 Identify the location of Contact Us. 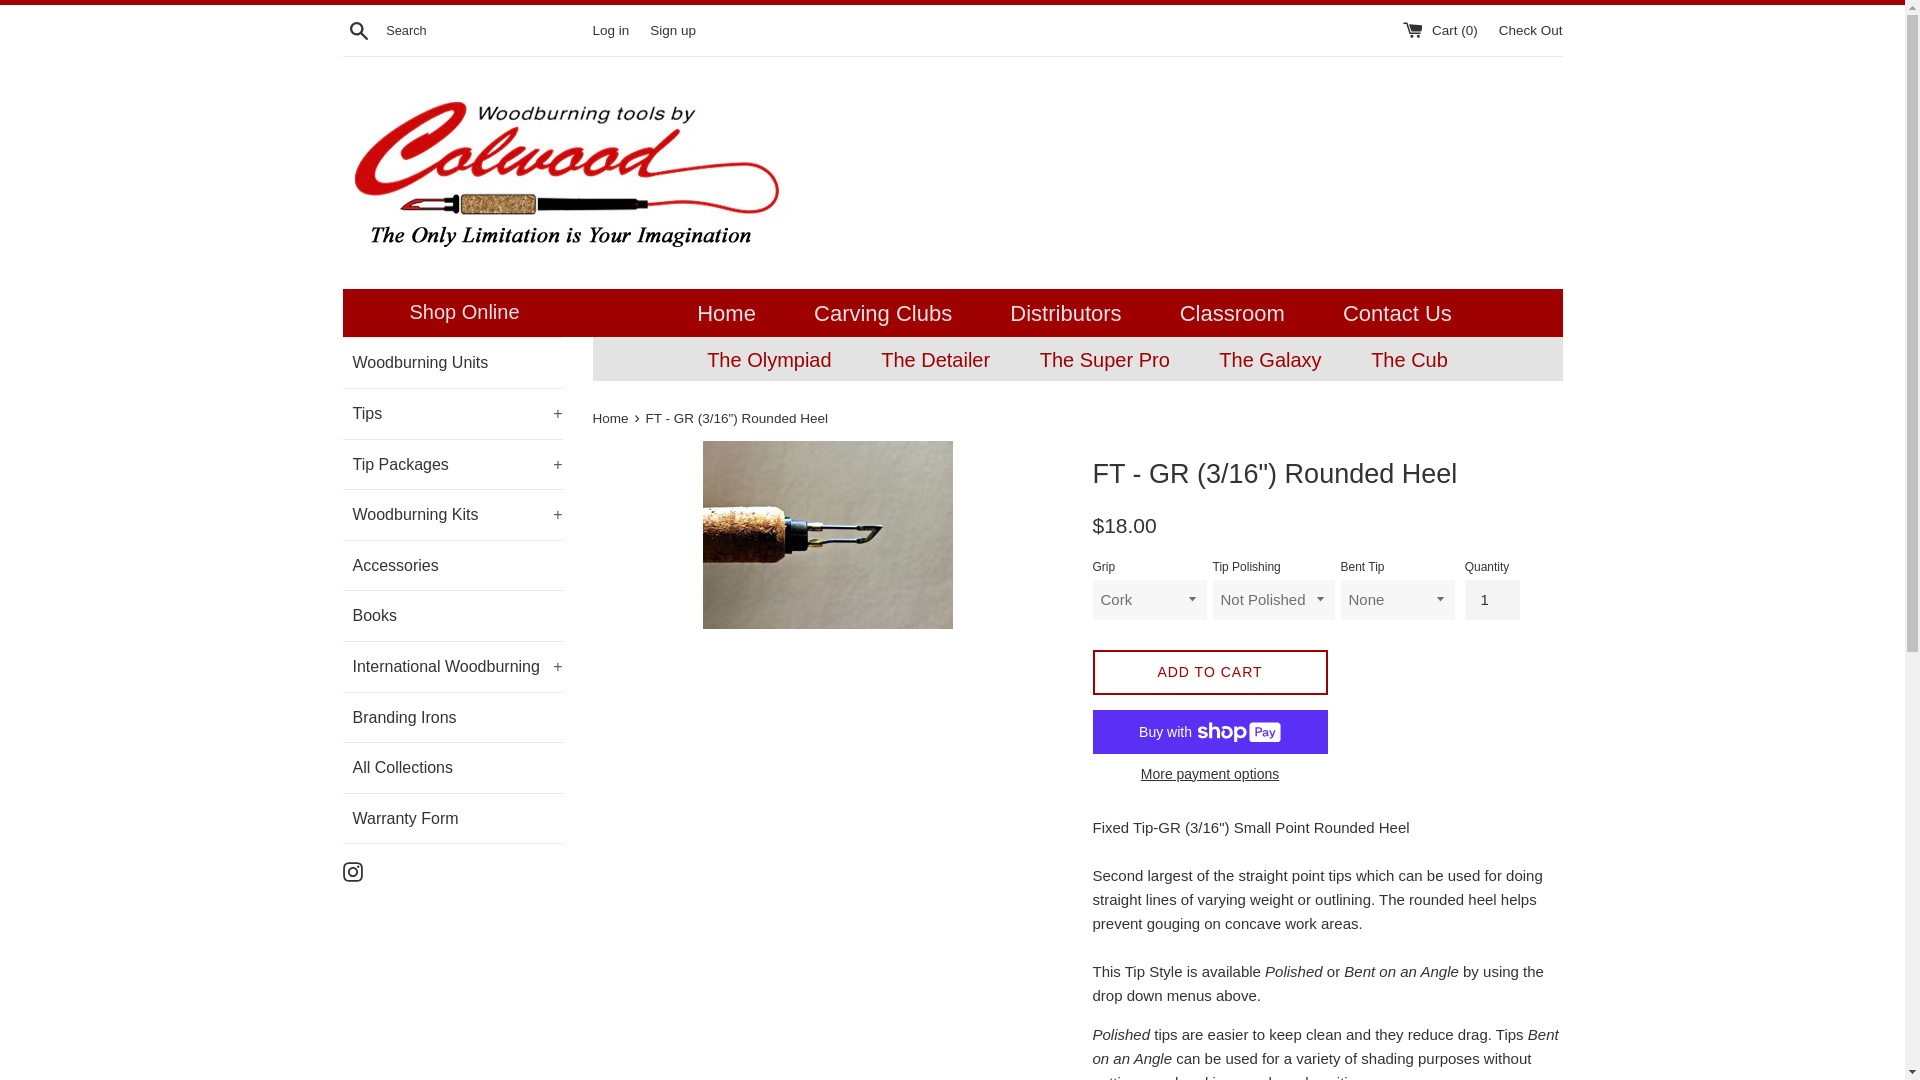
(1398, 312).